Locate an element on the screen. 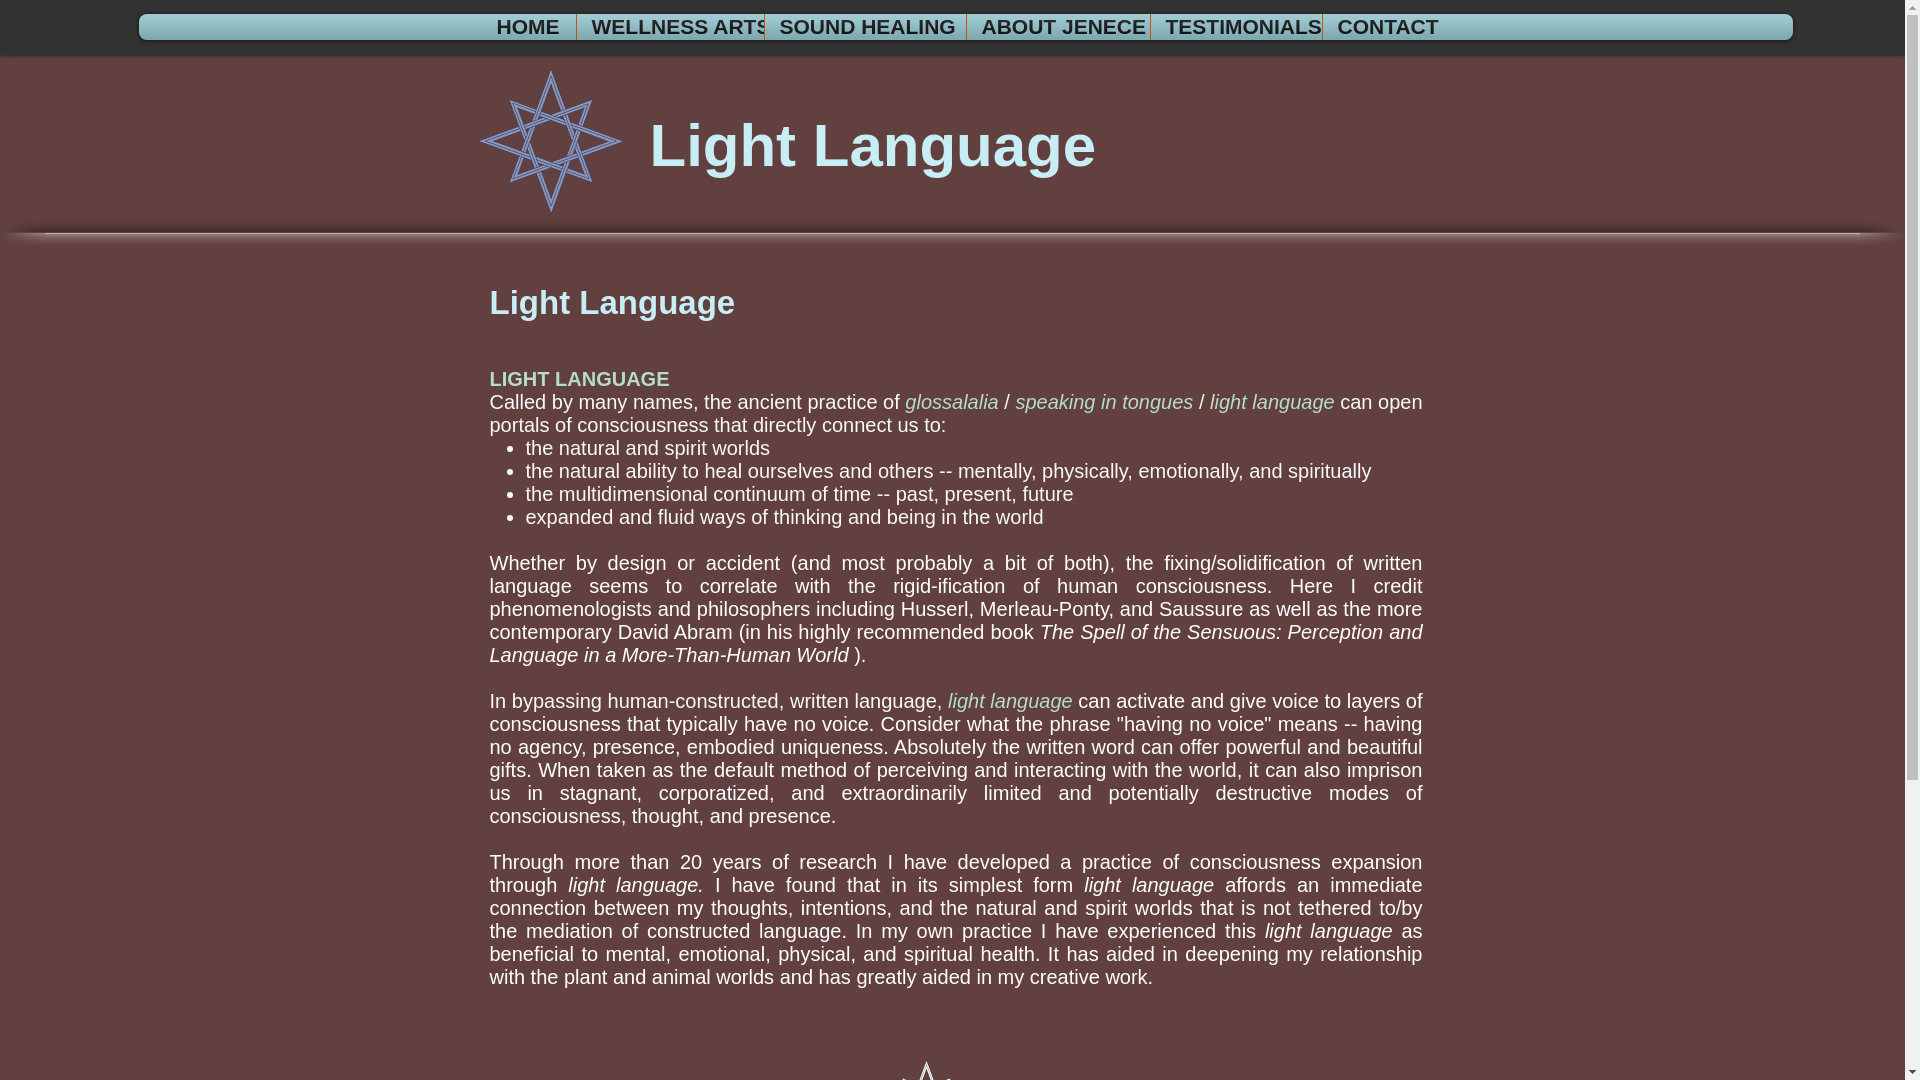 Image resolution: width=1920 pixels, height=1080 pixels. SOUND HEALING is located at coordinates (865, 26).